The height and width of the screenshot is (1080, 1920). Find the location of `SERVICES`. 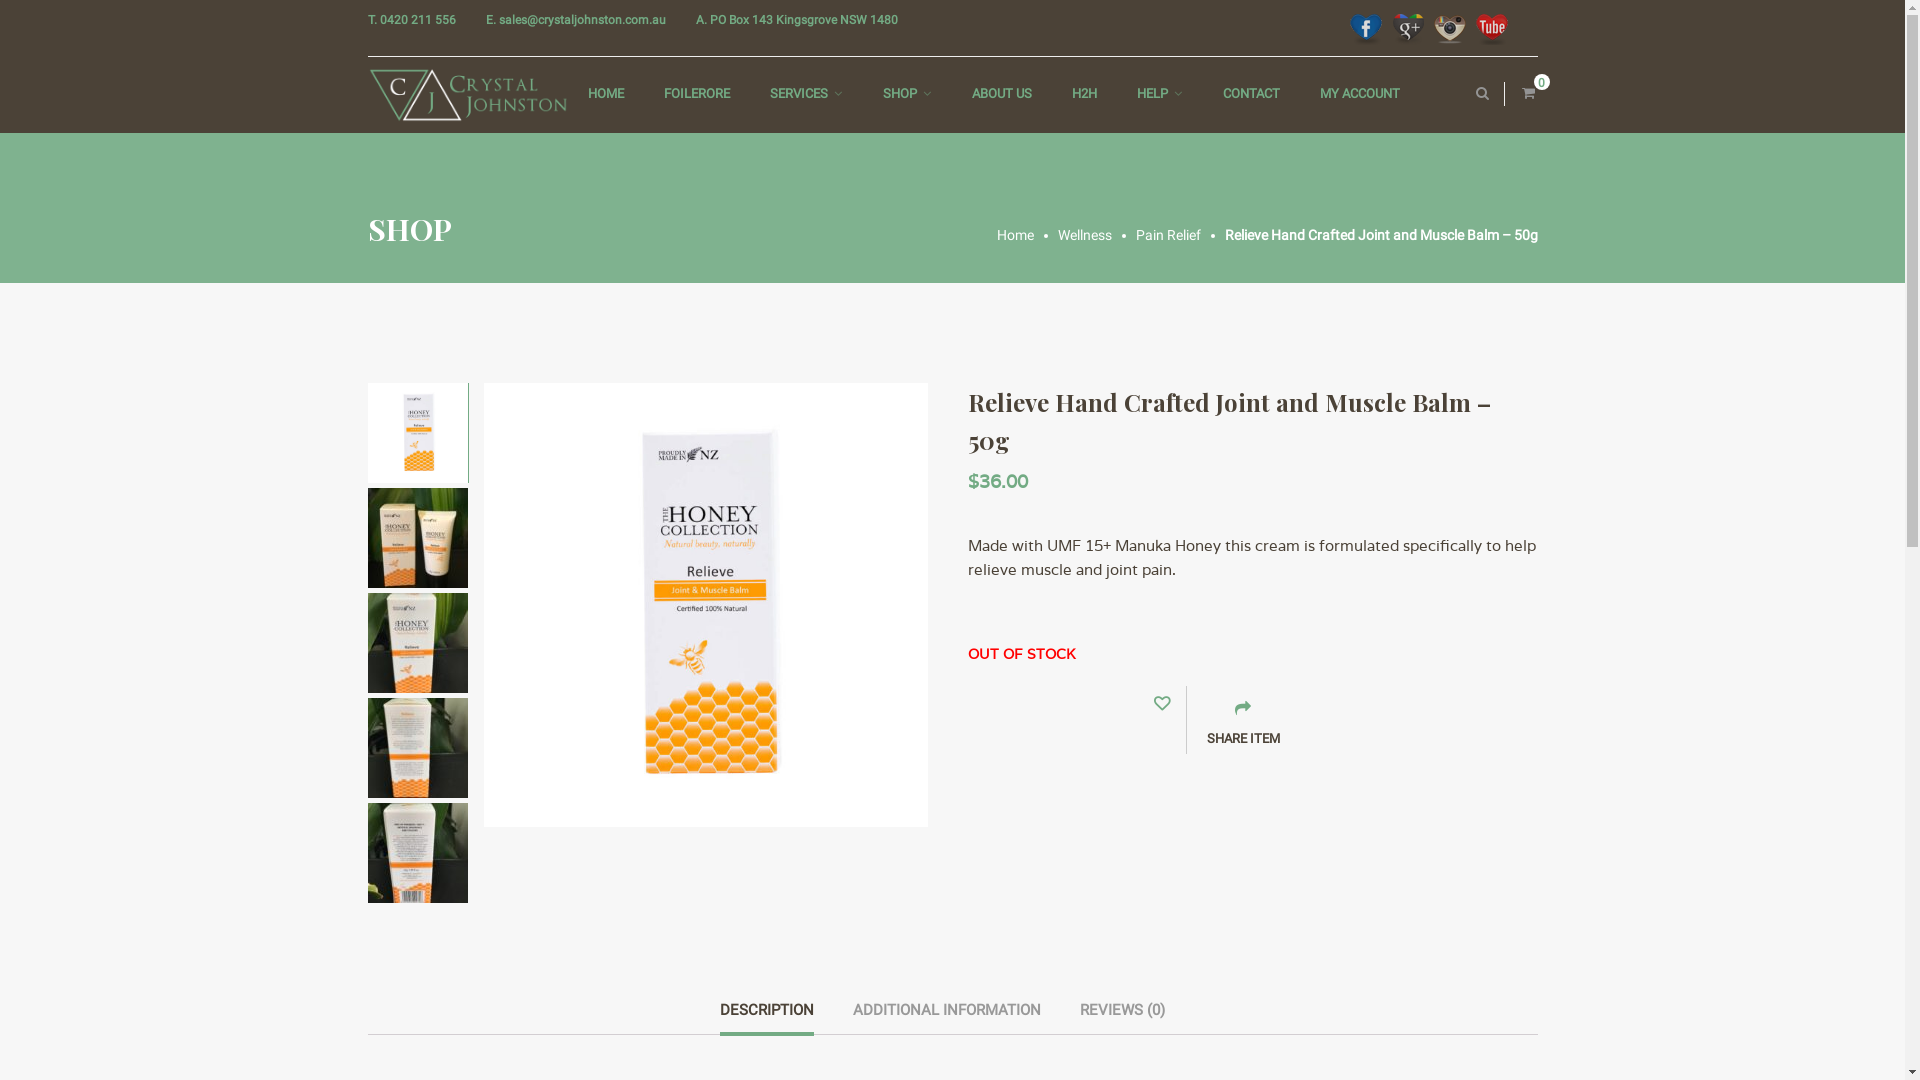

SERVICES is located at coordinates (799, 94).